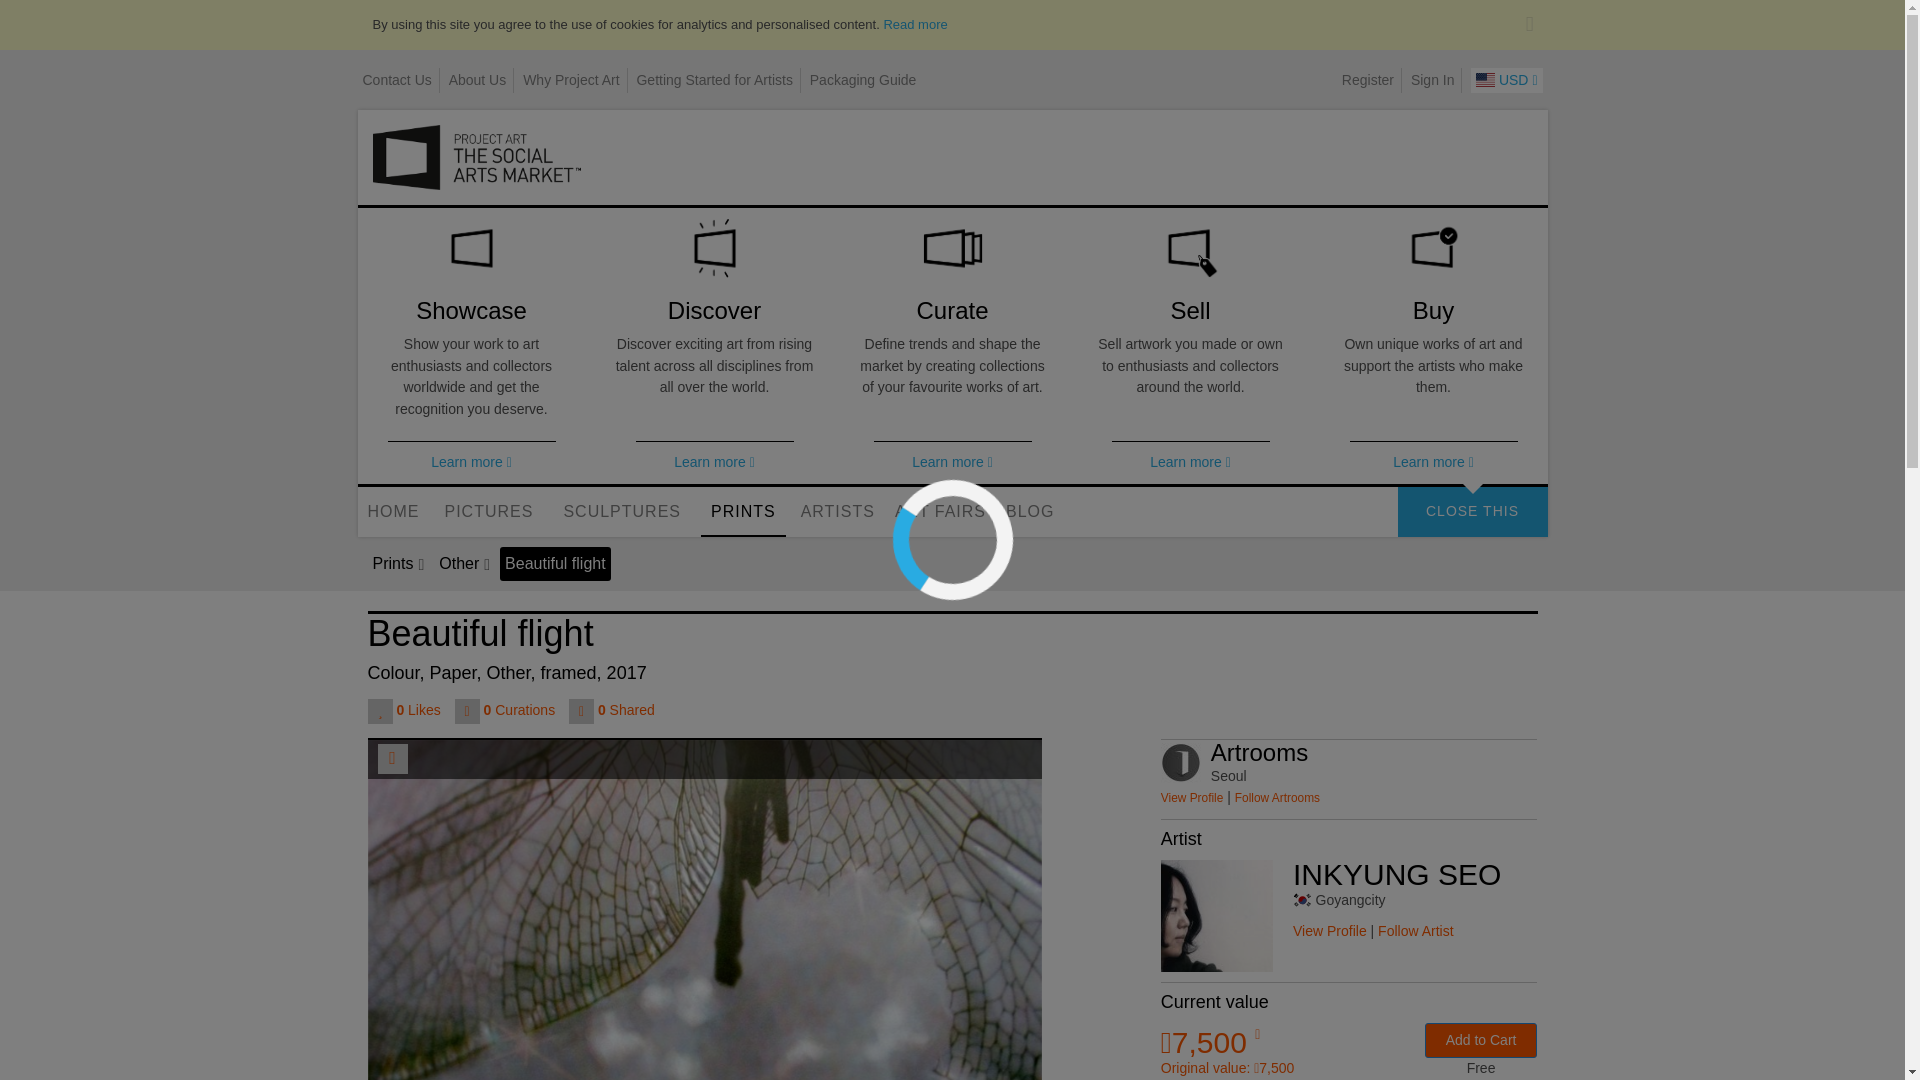 This screenshot has height=1080, width=1920. I want to click on PRINTS, so click(742, 512).